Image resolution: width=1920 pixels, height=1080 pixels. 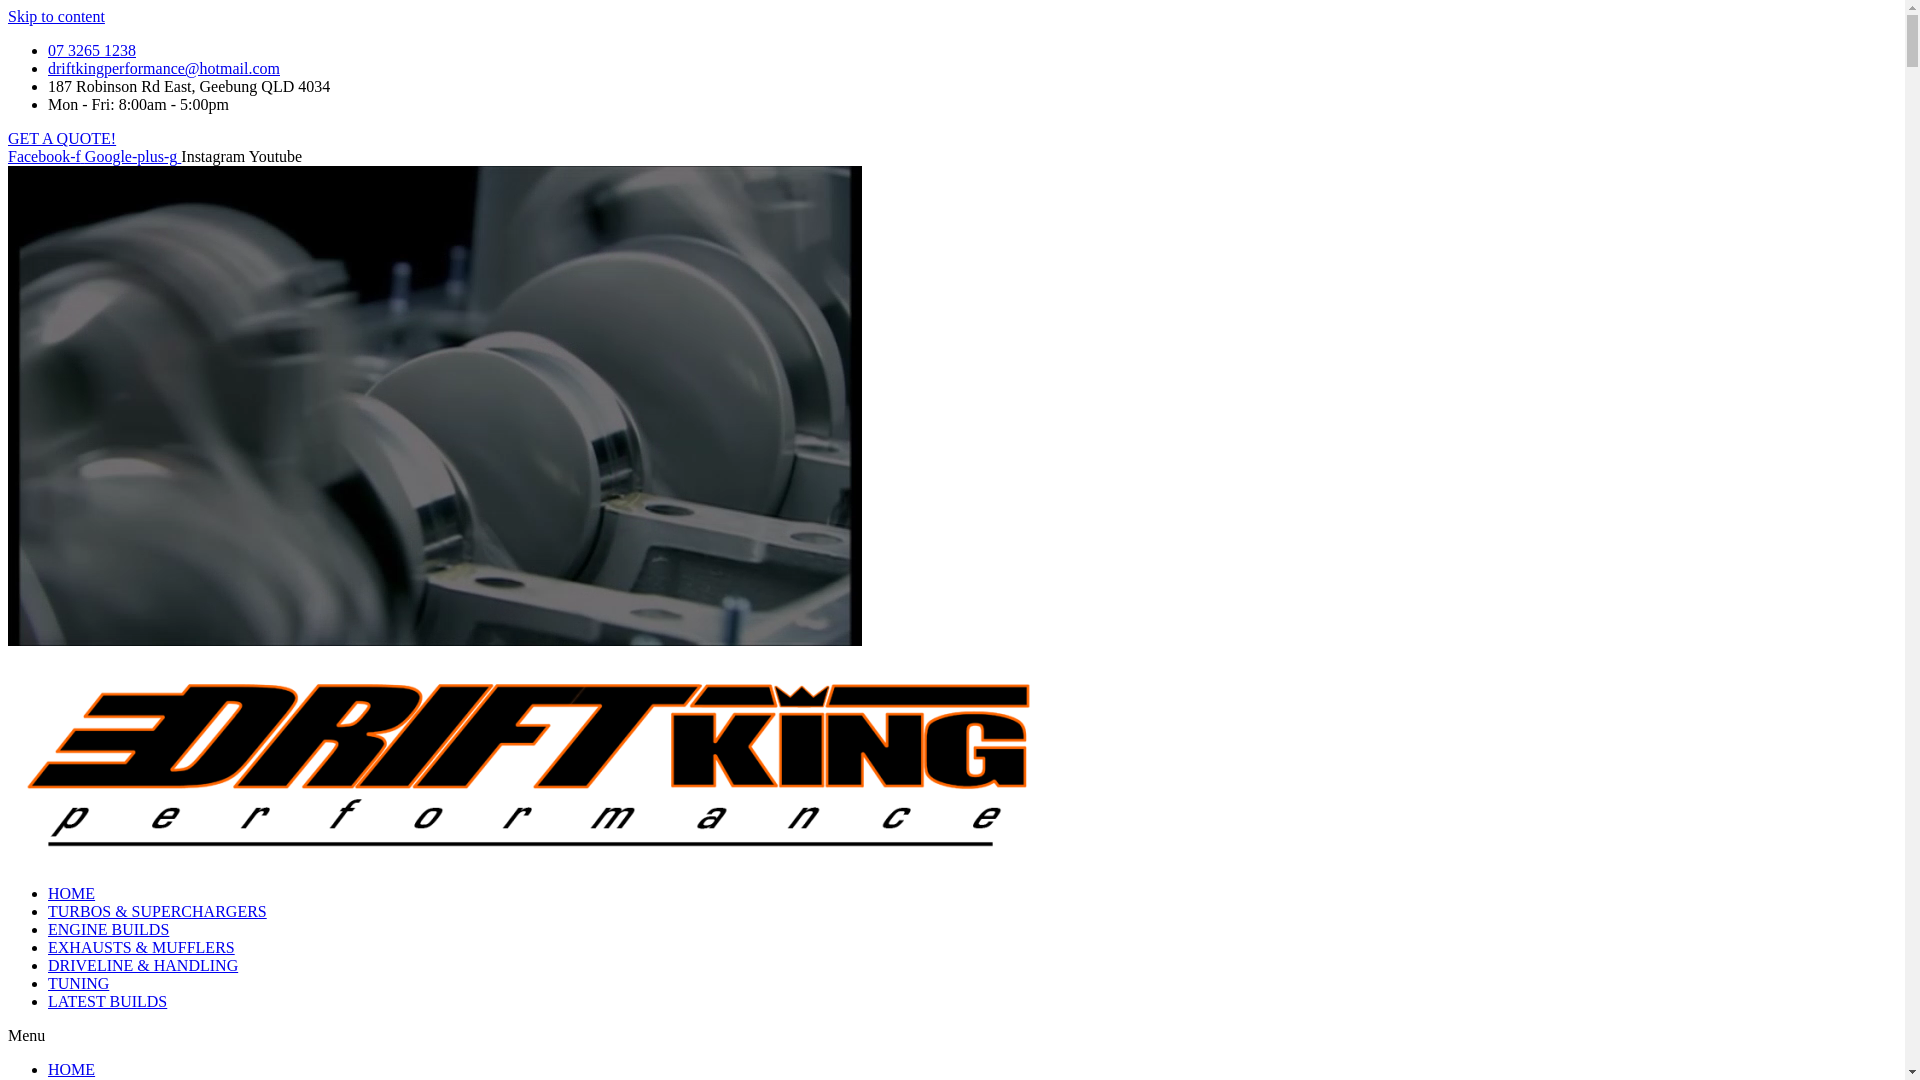 What do you see at coordinates (108, 1002) in the screenshot?
I see `LATEST BUILDS` at bounding box center [108, 1002].